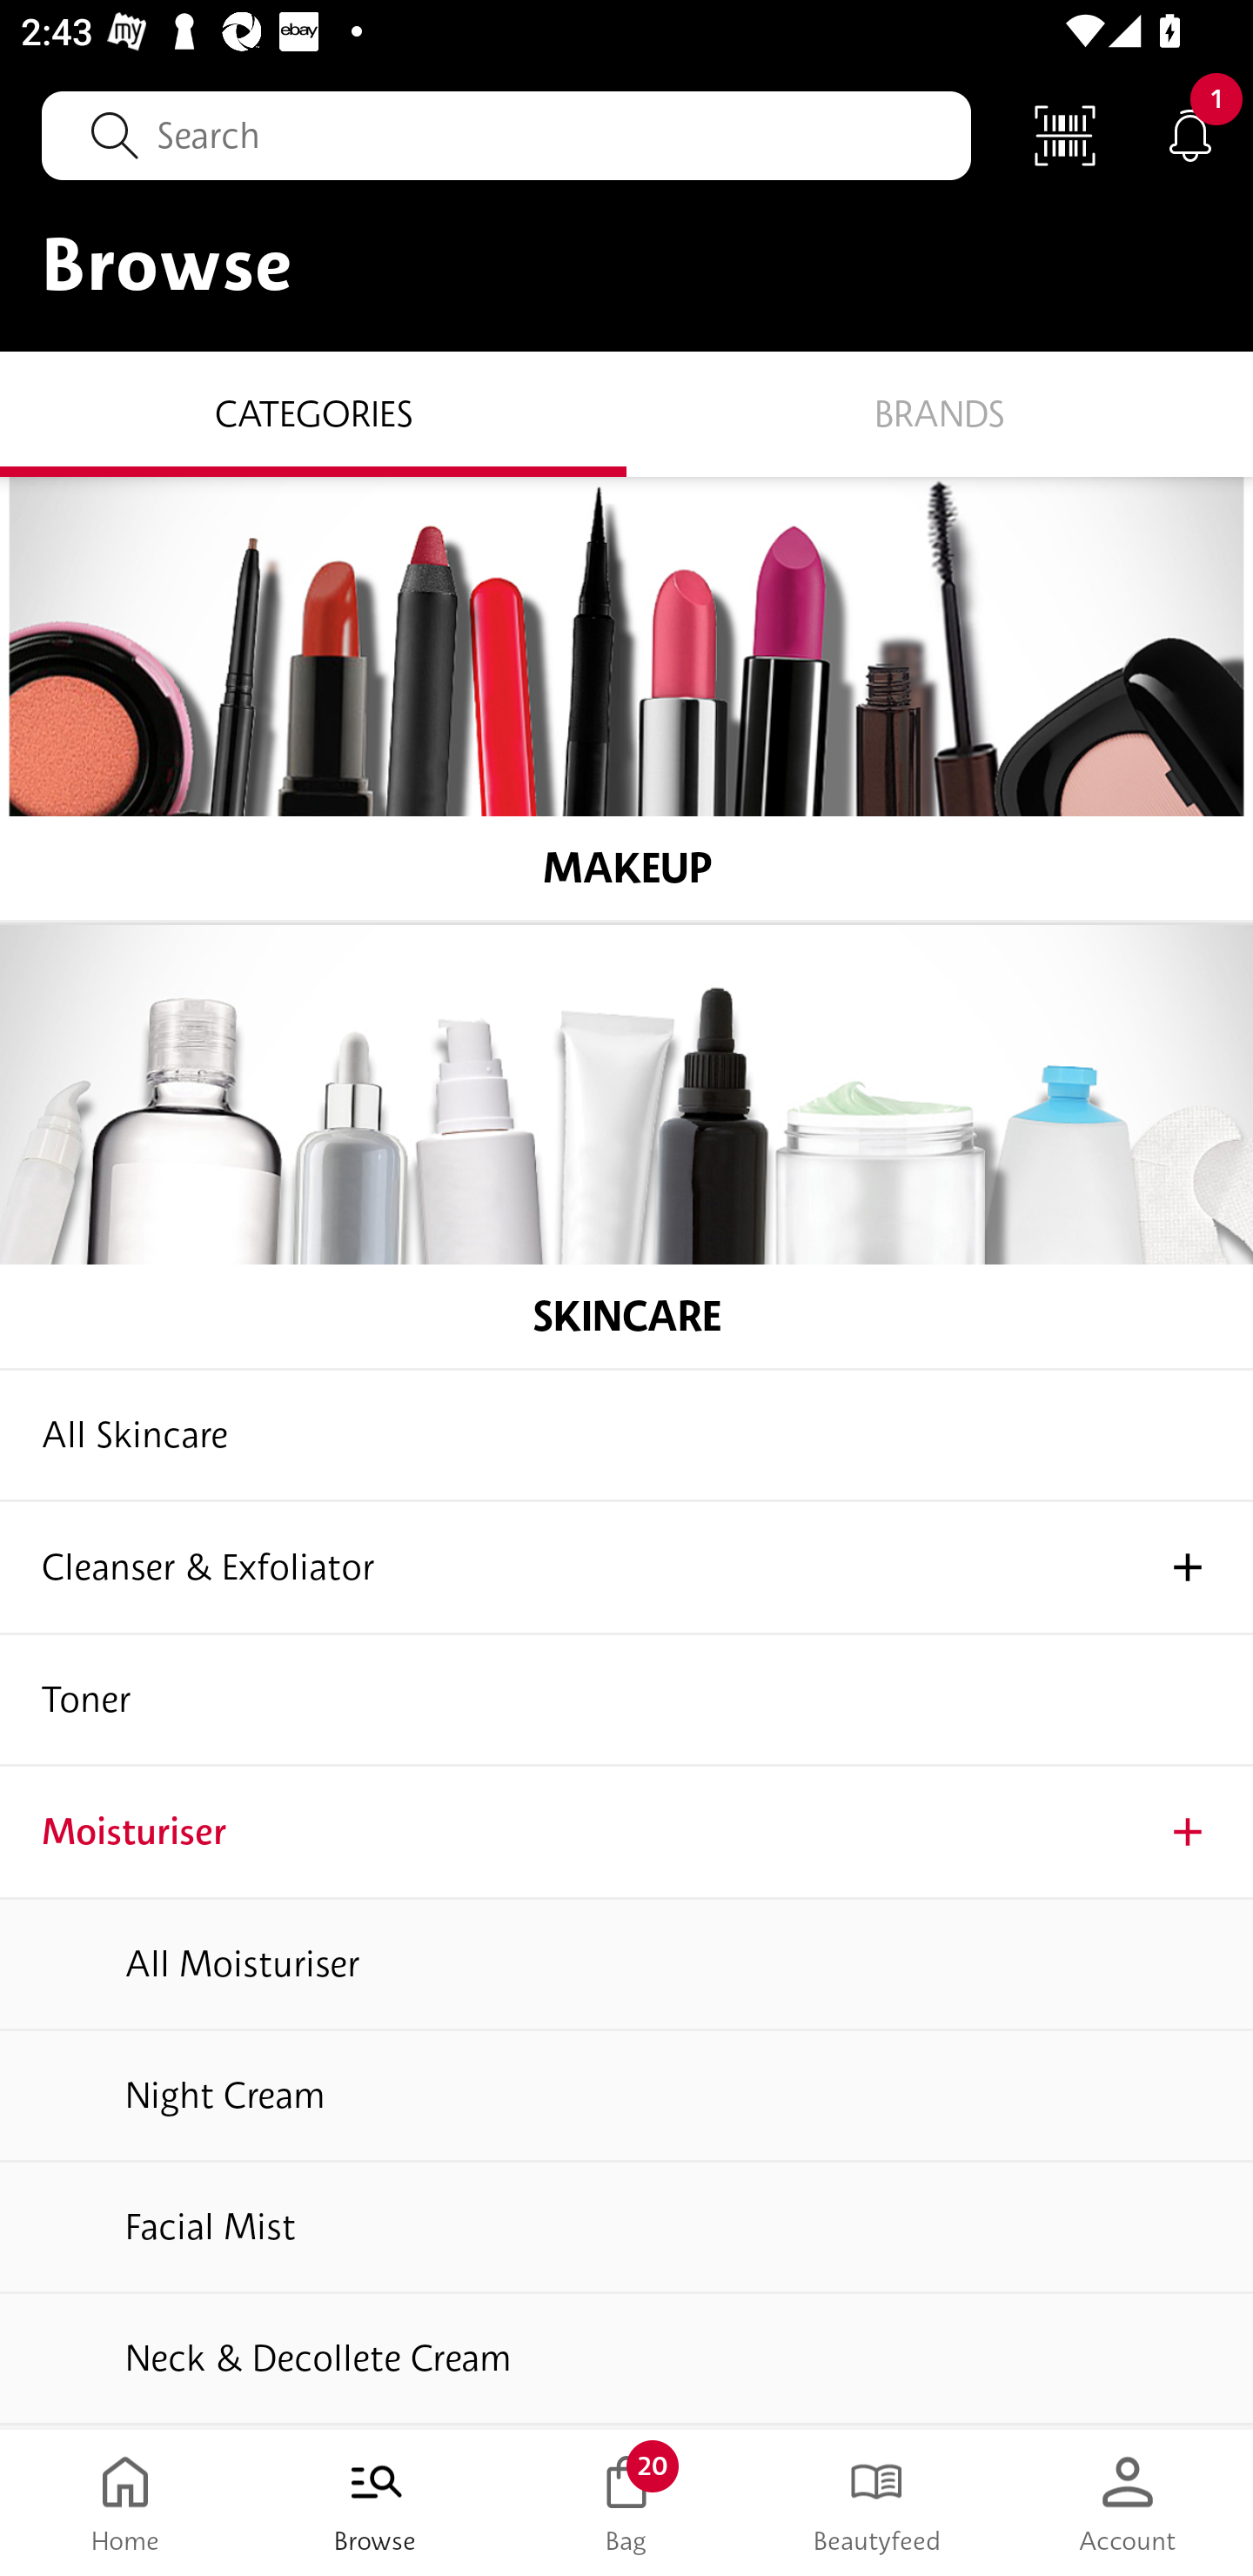  I want to click on All Moisturiser, so click(626, 1967).